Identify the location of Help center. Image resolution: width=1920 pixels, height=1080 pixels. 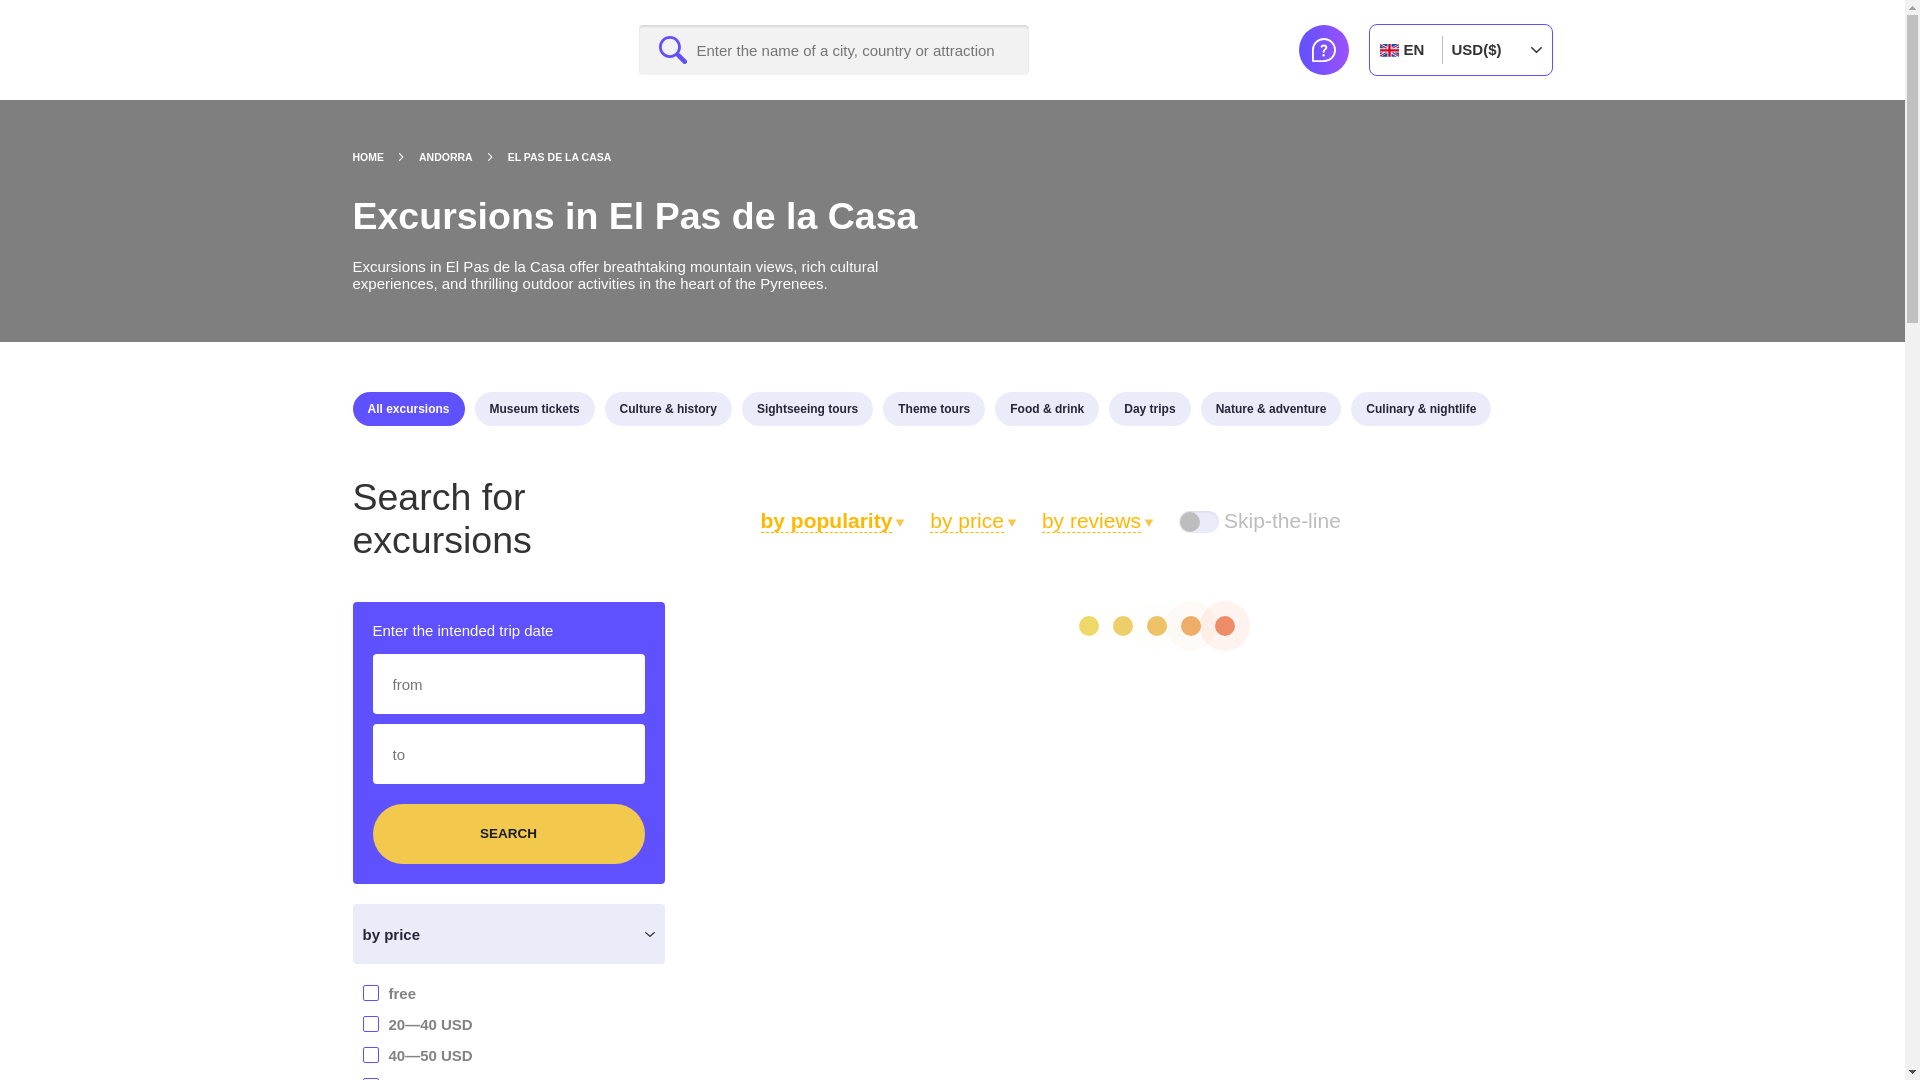
(1322, 49).